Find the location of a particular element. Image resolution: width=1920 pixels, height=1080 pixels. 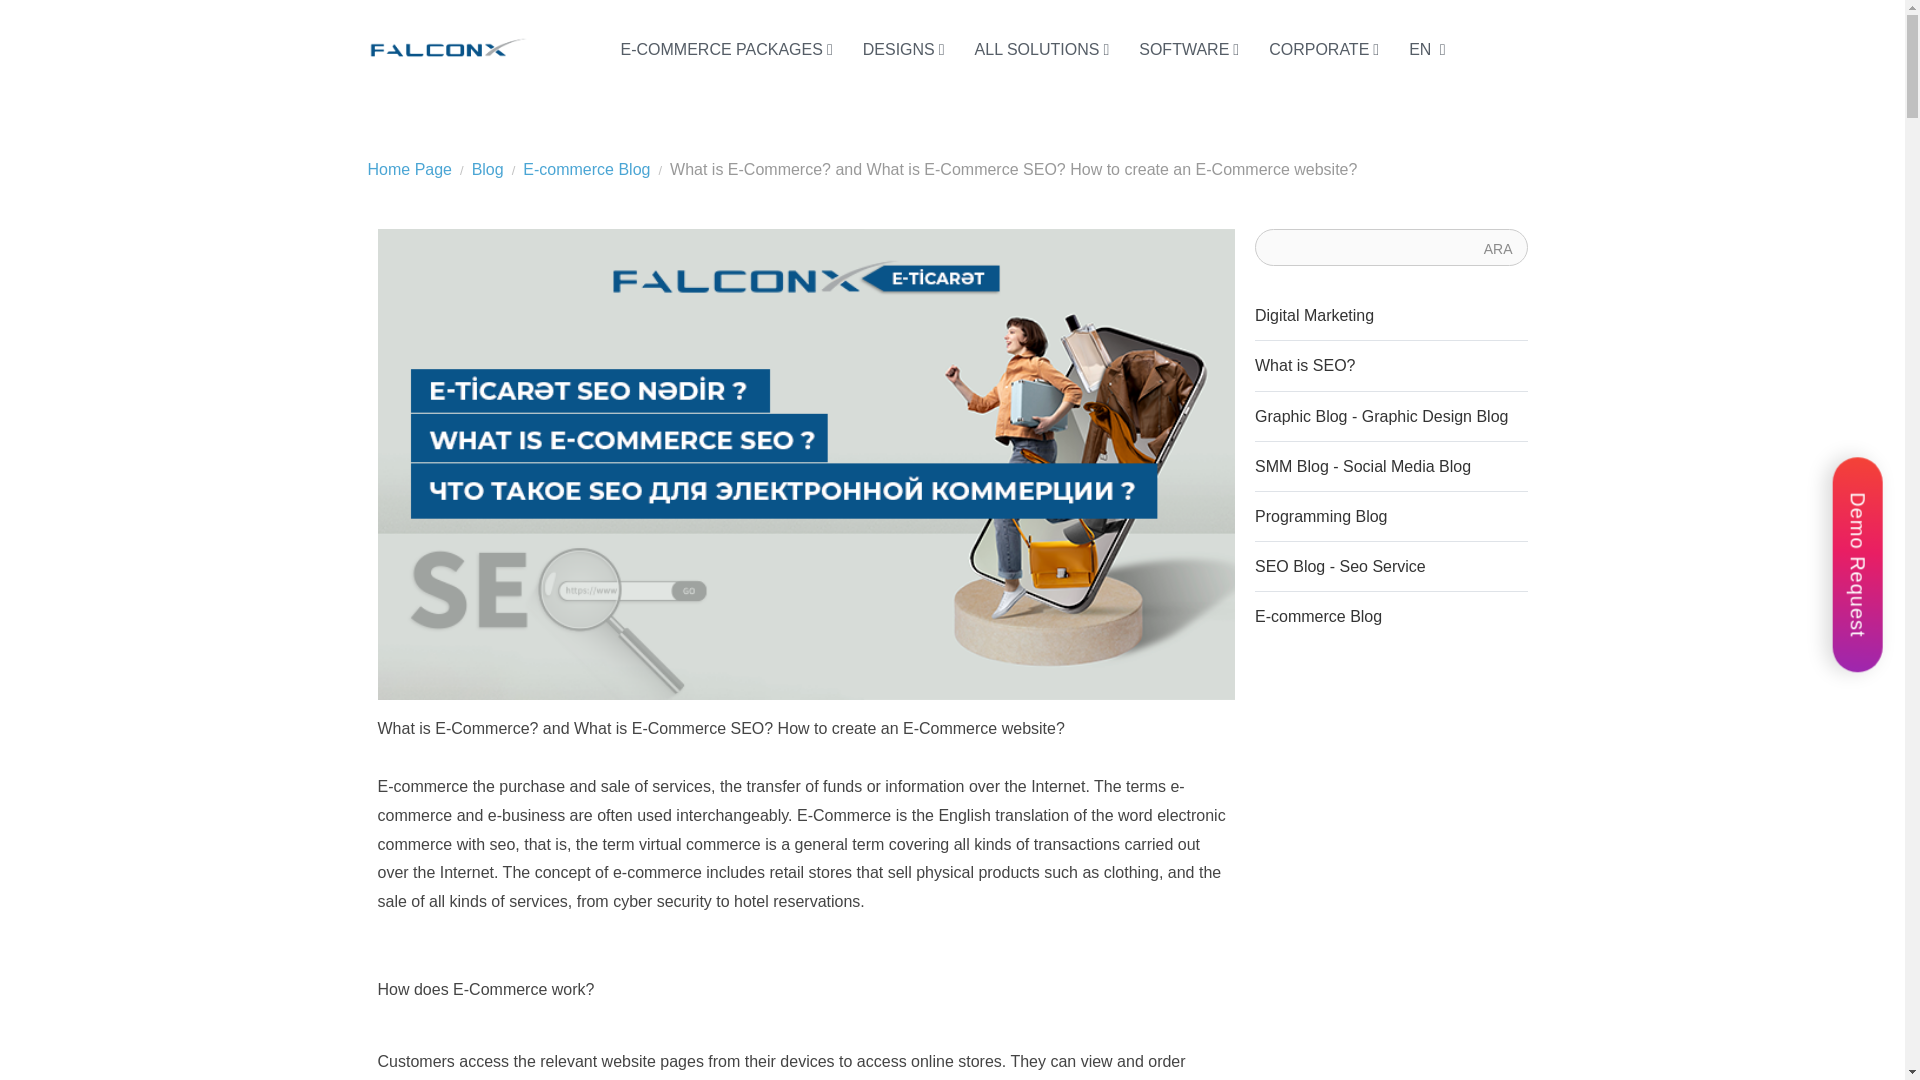

CORPORATE is located at coordinates (1323, 50).